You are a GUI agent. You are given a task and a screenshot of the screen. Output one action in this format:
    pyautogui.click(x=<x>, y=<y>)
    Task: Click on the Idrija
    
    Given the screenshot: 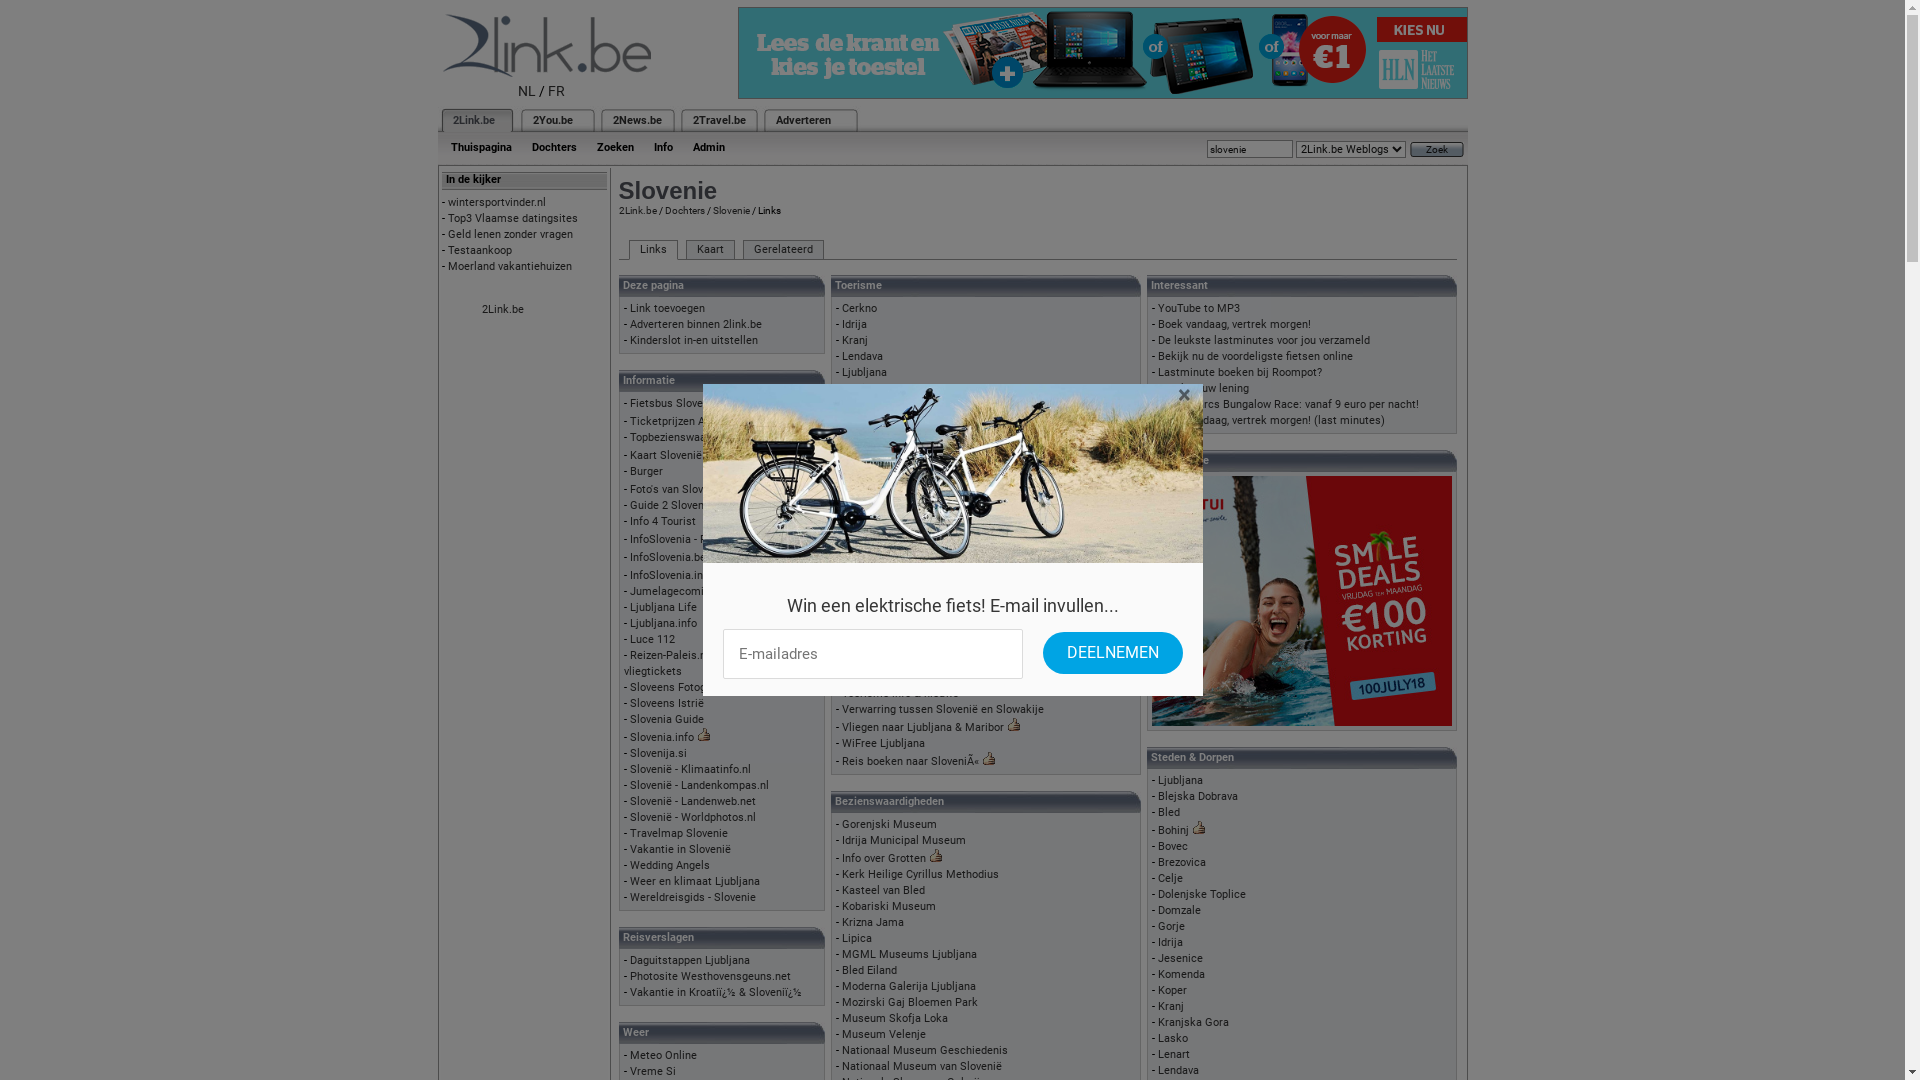 What is the action you would take?
    pyautogui.click(x=1170, y=942)
    